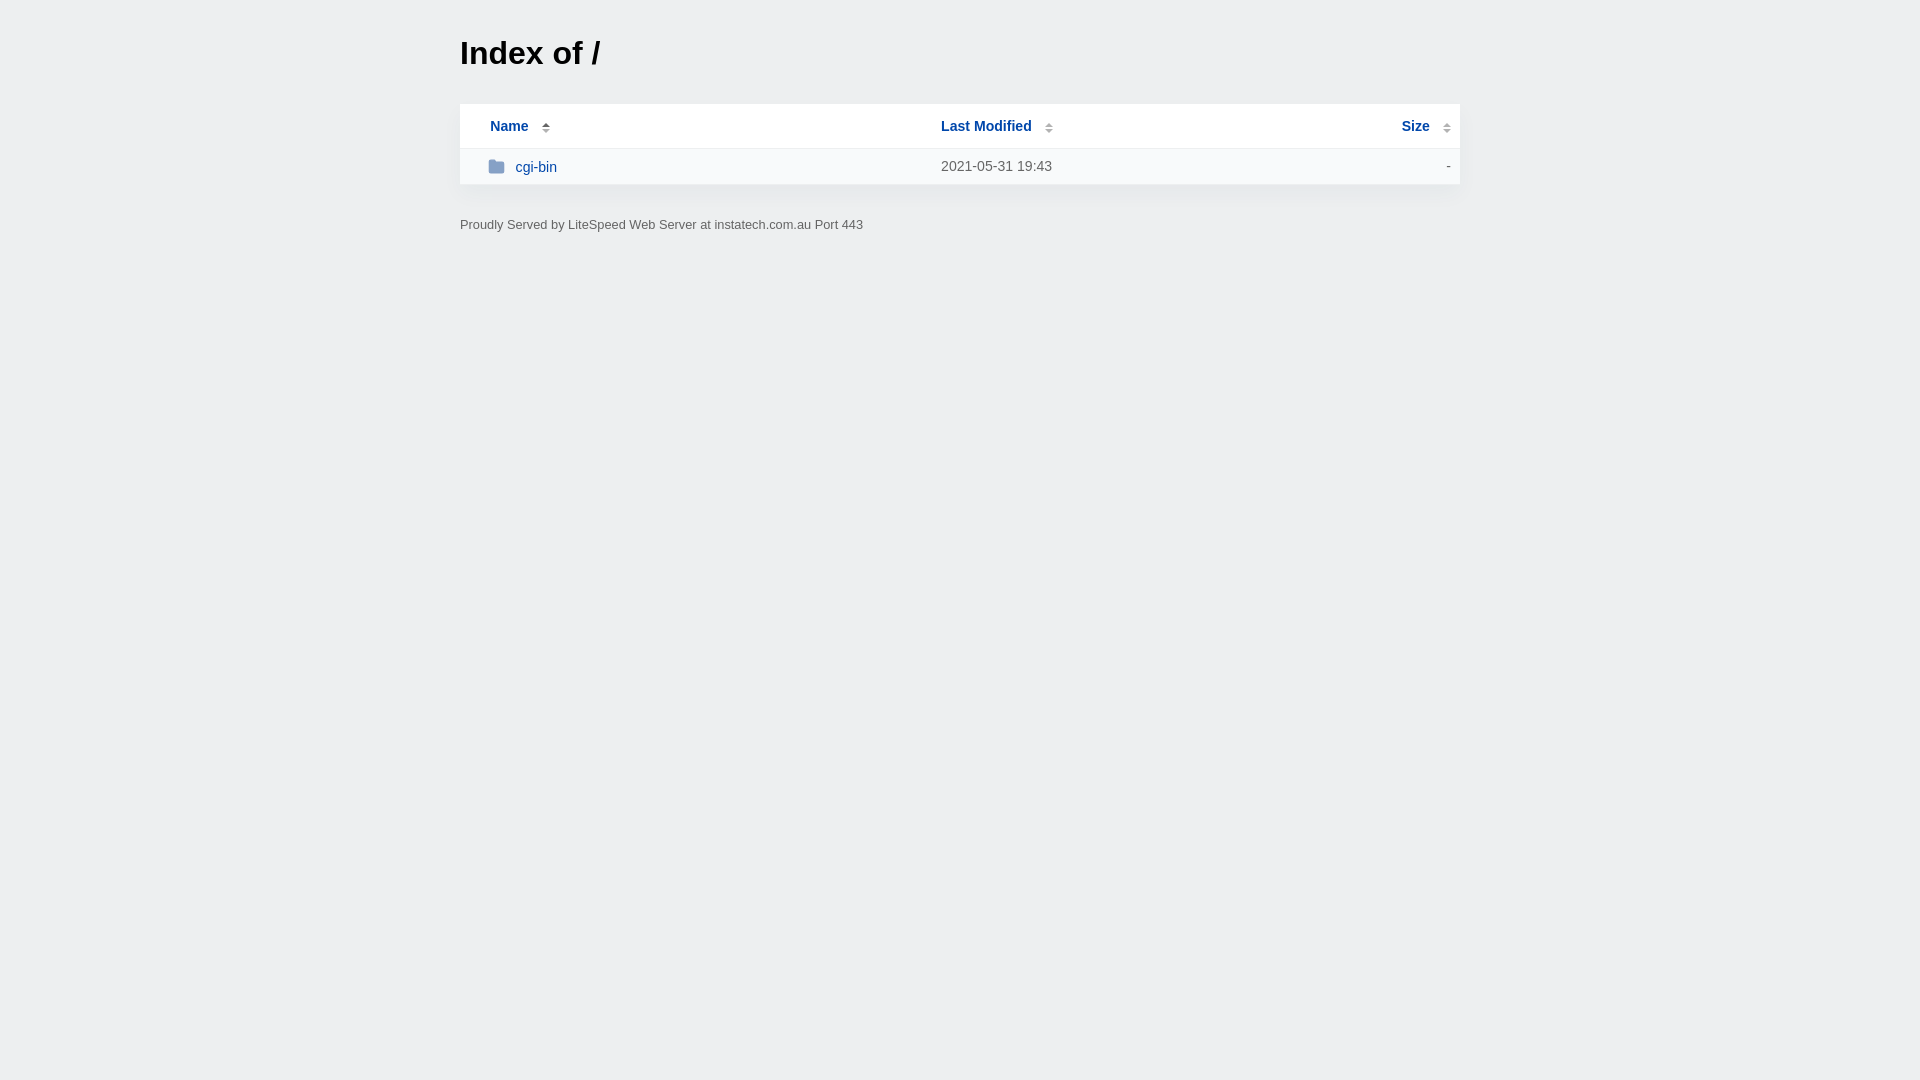 This screenshot has width=1920, height=1080. What do you see at coordinates (509, 126) in the screenshot?
I see `Name` at bounding box center [509, 126].